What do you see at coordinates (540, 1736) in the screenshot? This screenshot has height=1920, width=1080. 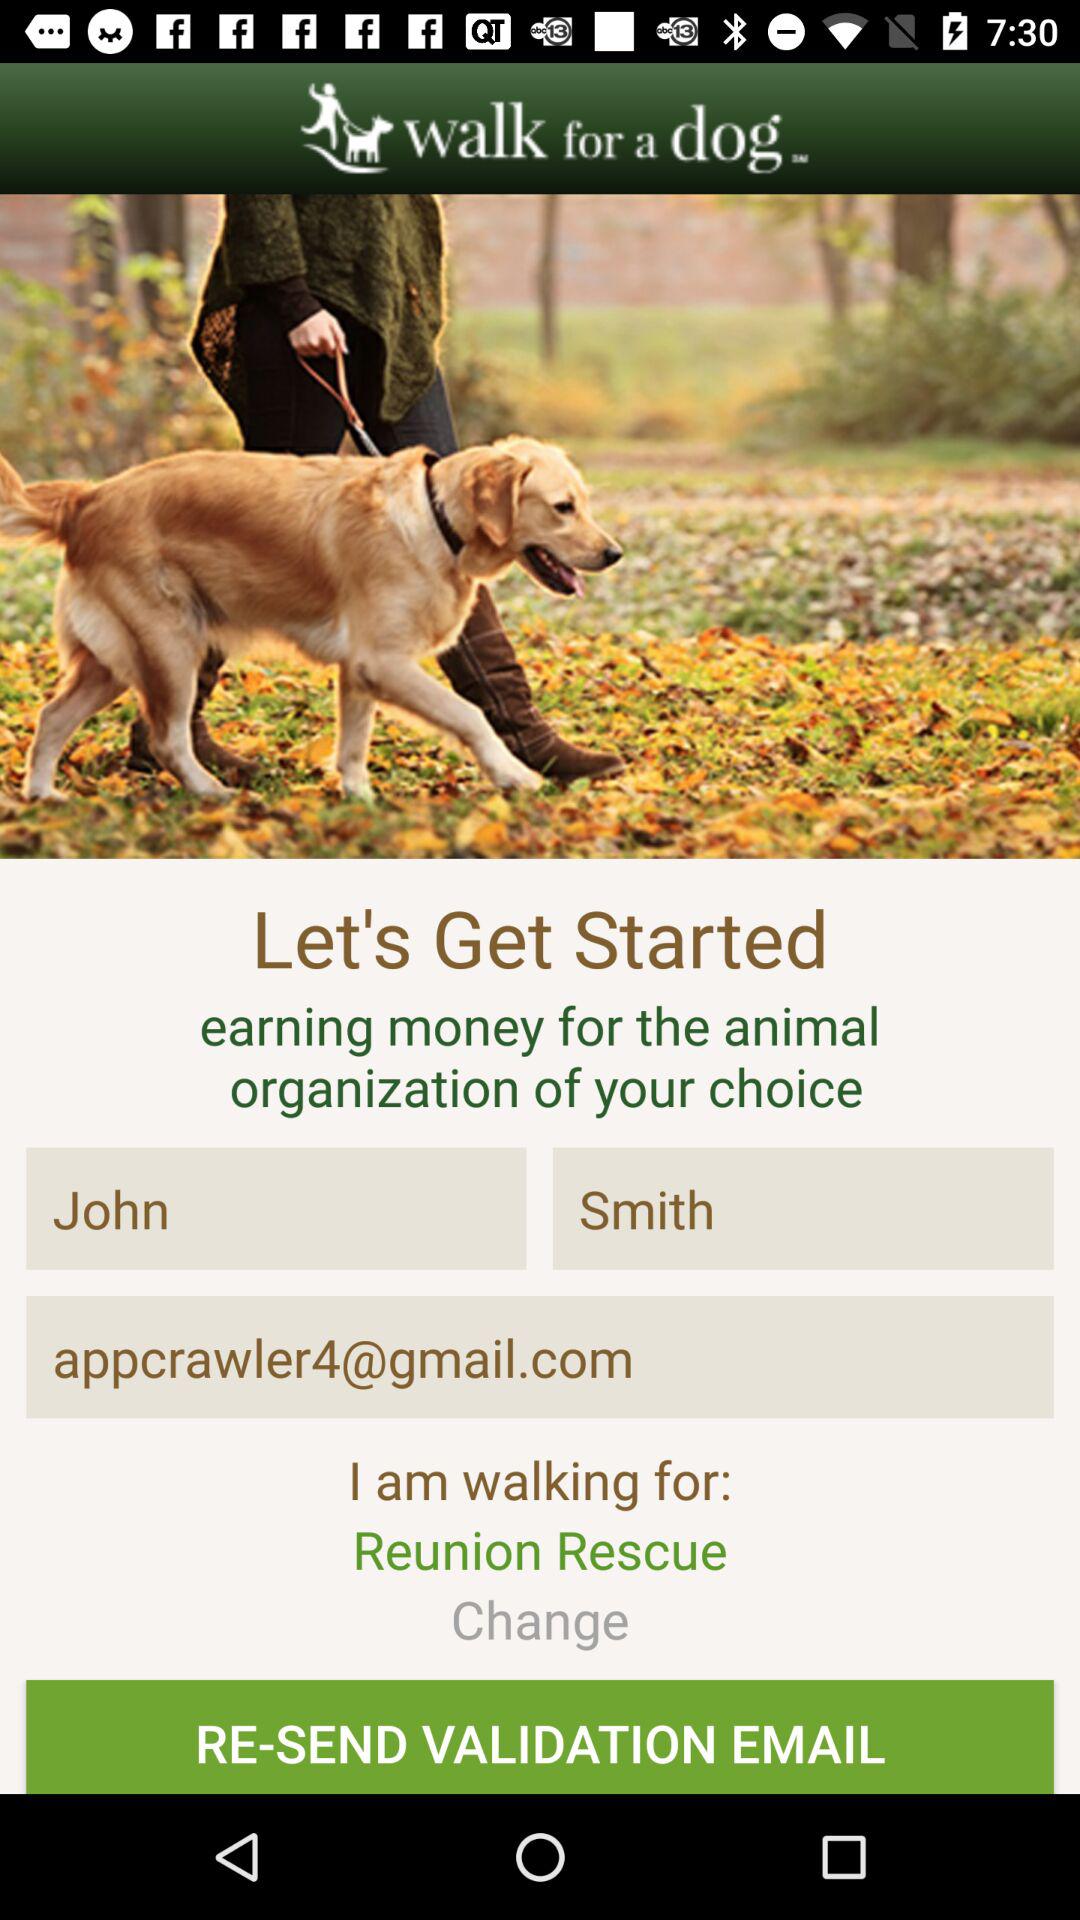 I see `resend validation mail` at bounding box center [540, 1736].